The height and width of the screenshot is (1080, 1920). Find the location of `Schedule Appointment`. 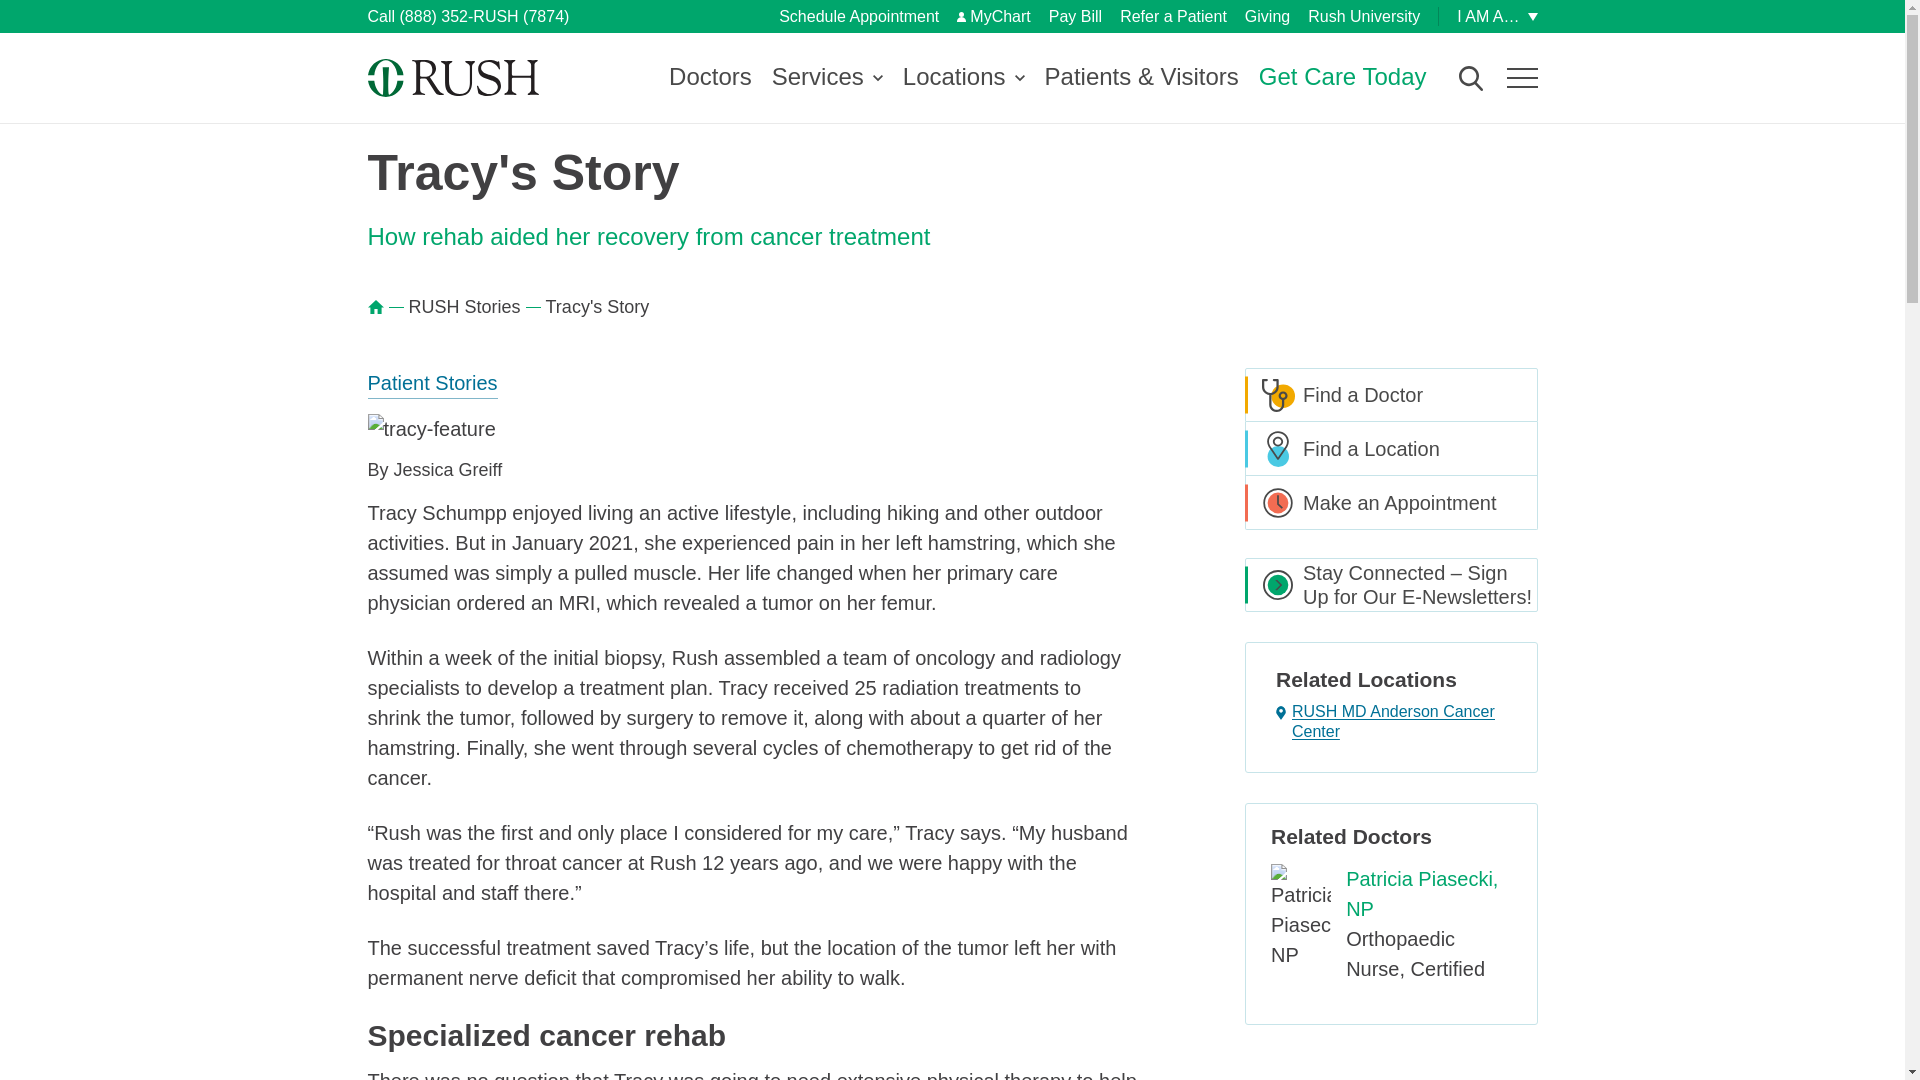

Schedule Appointment is located at coordinates (858, 16).